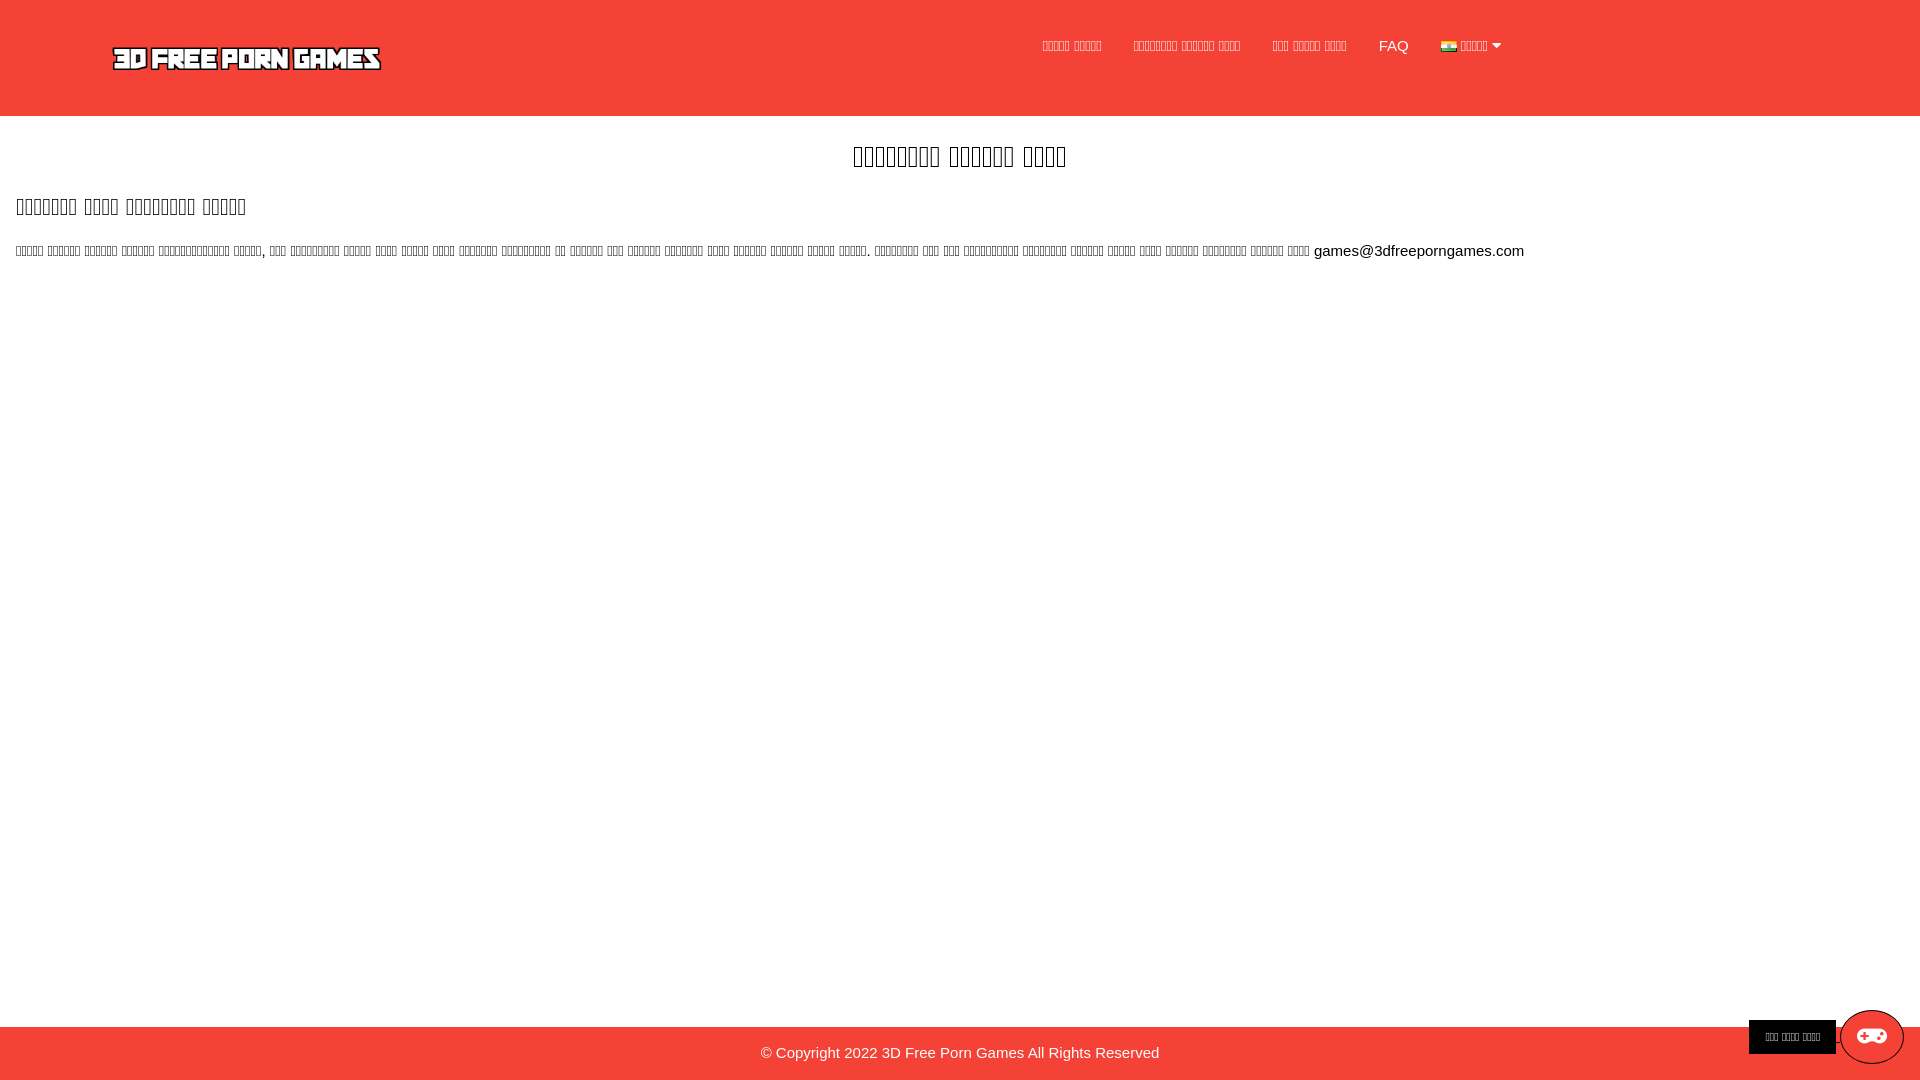 The height and width of the screenshot is (1080, 1920). I want to click on FAQ, so click(1394, 46).